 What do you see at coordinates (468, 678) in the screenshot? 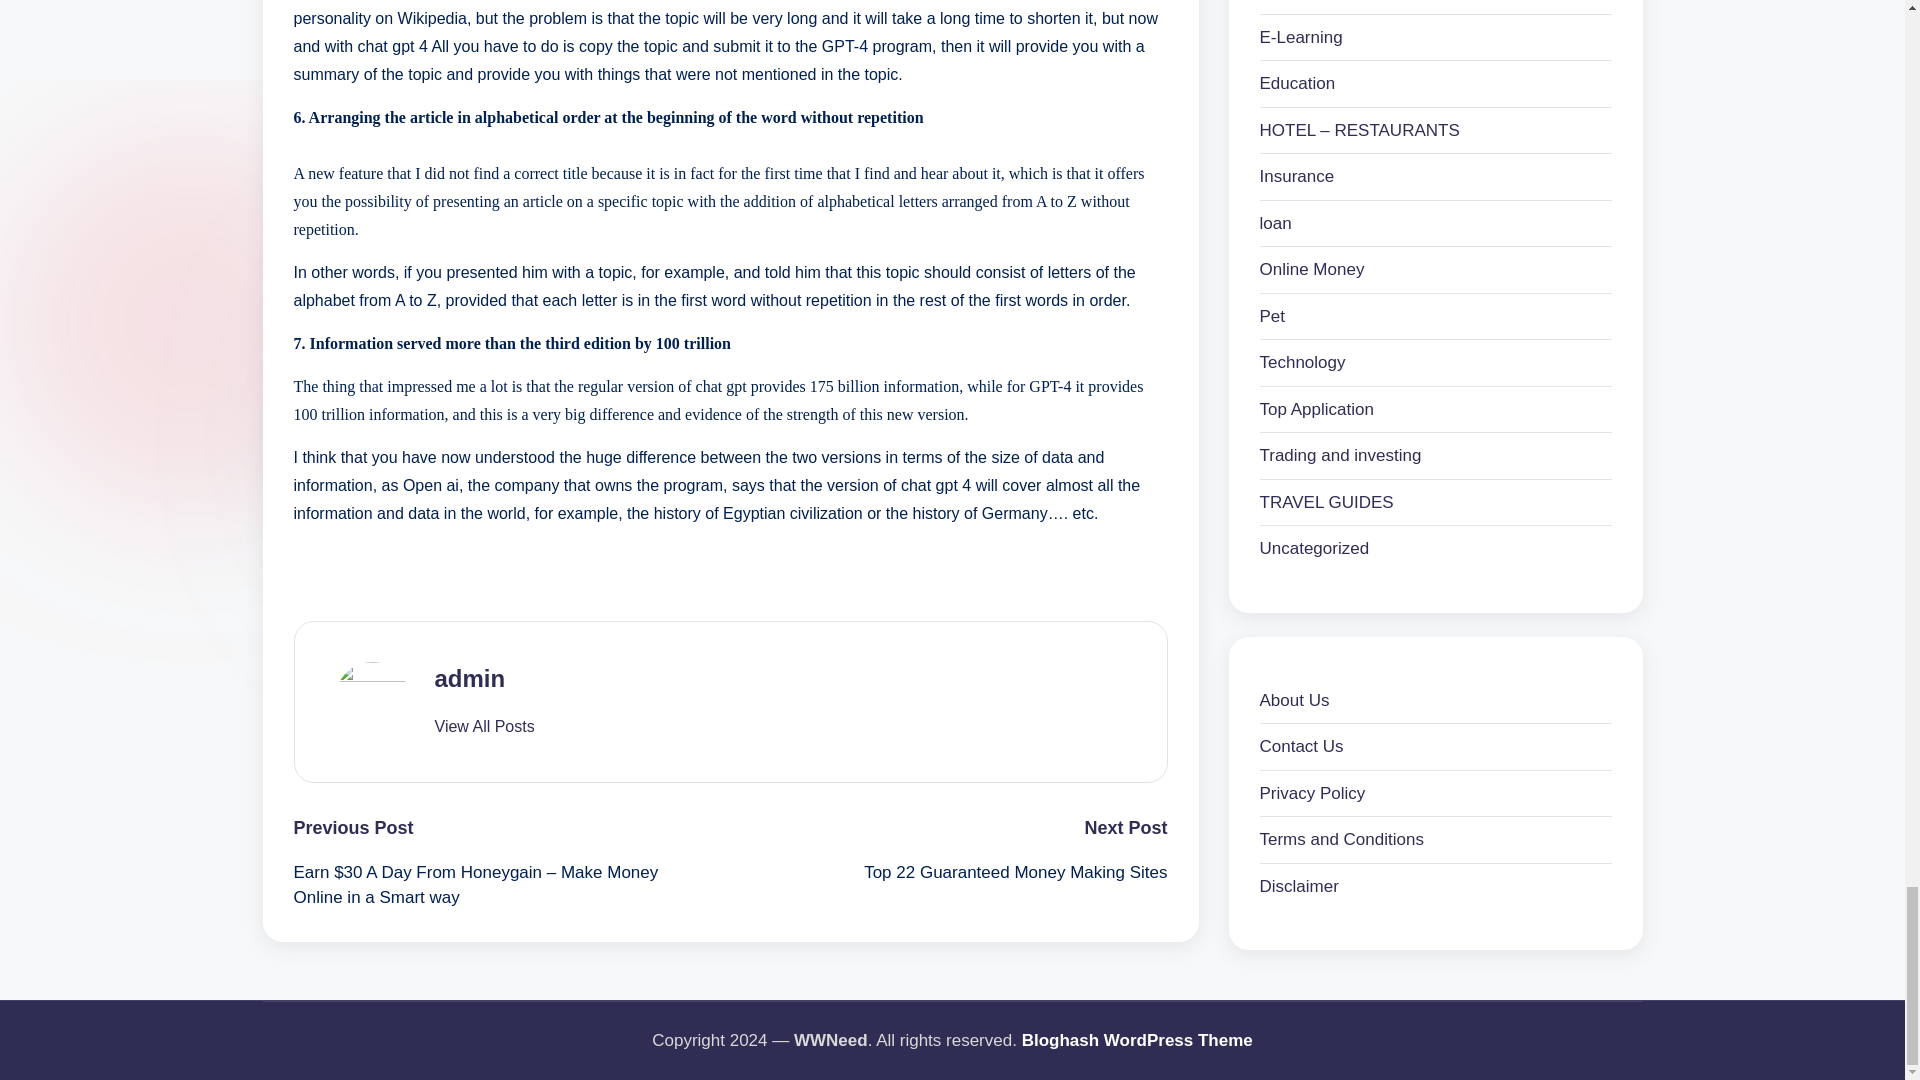
I see `admin` at bounding box center [468, 678].